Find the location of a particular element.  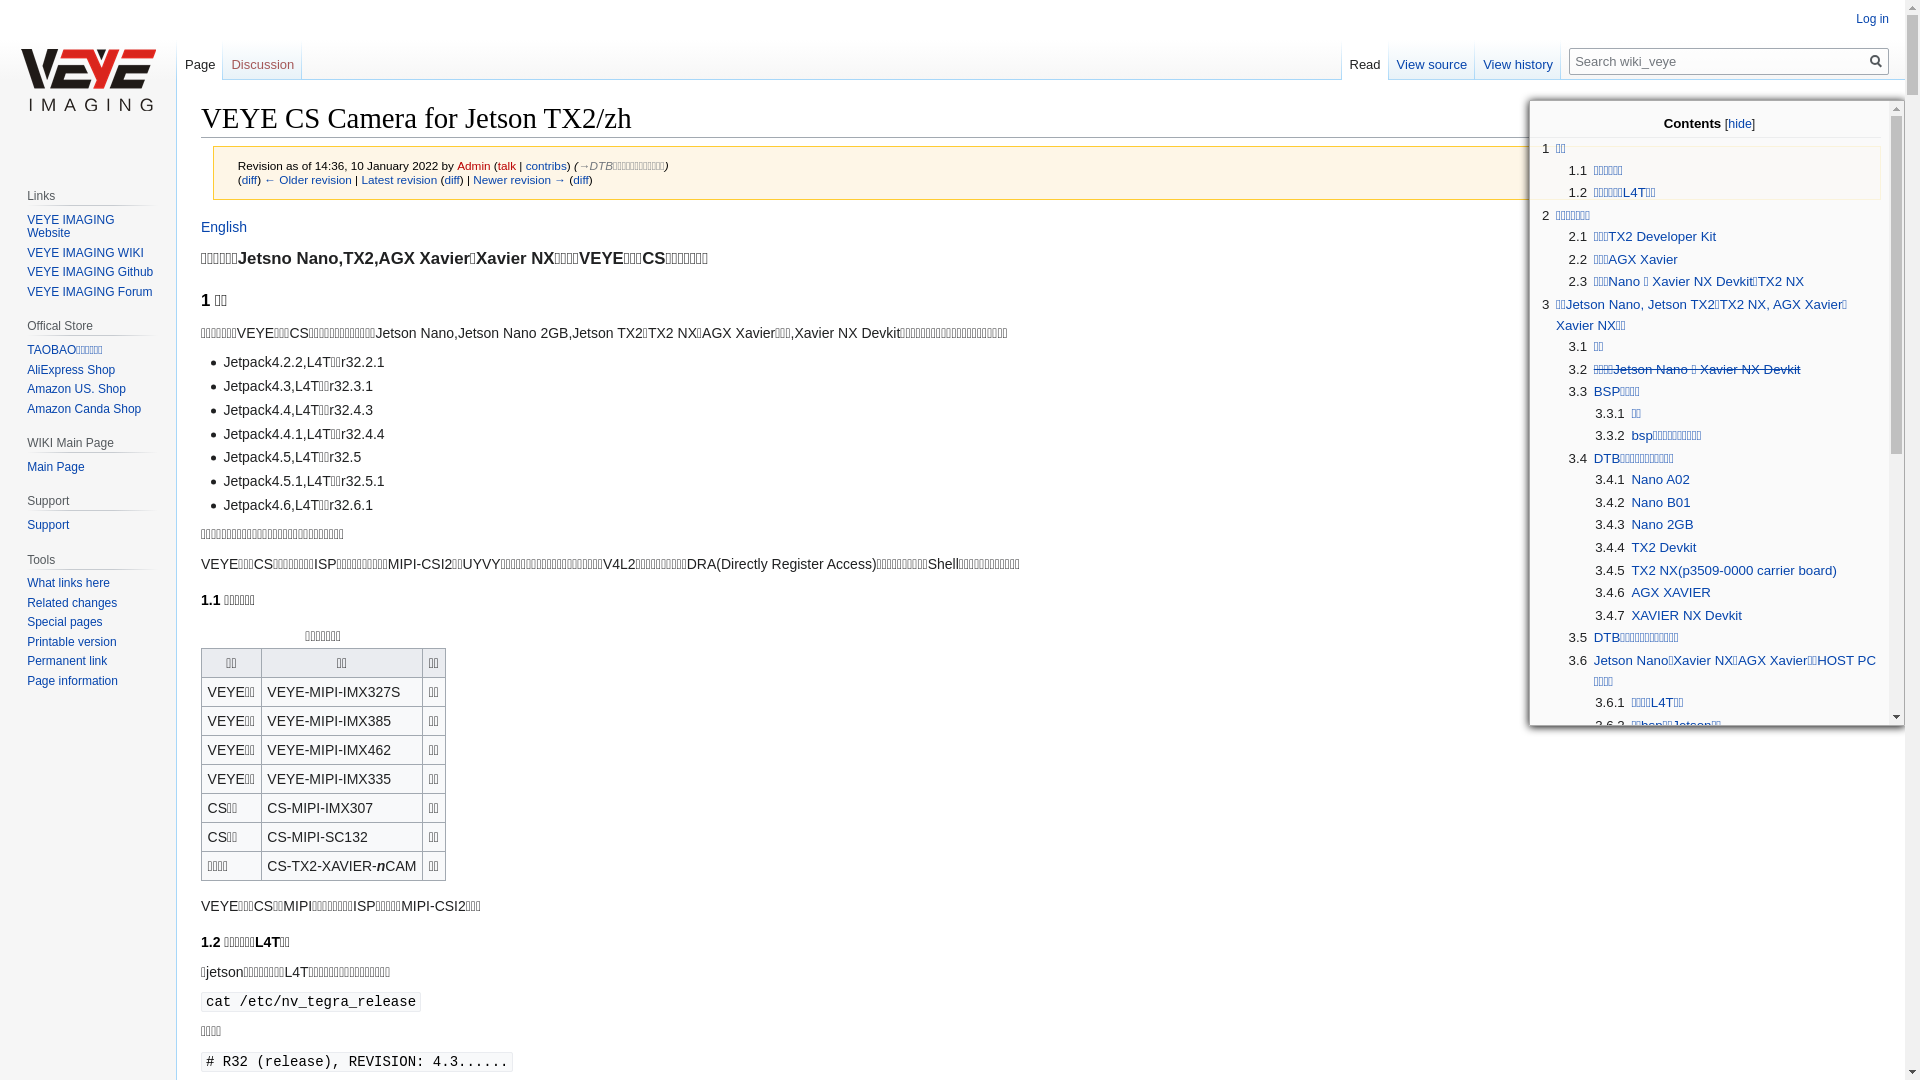

Printable version is located at coordinates (72, 642).